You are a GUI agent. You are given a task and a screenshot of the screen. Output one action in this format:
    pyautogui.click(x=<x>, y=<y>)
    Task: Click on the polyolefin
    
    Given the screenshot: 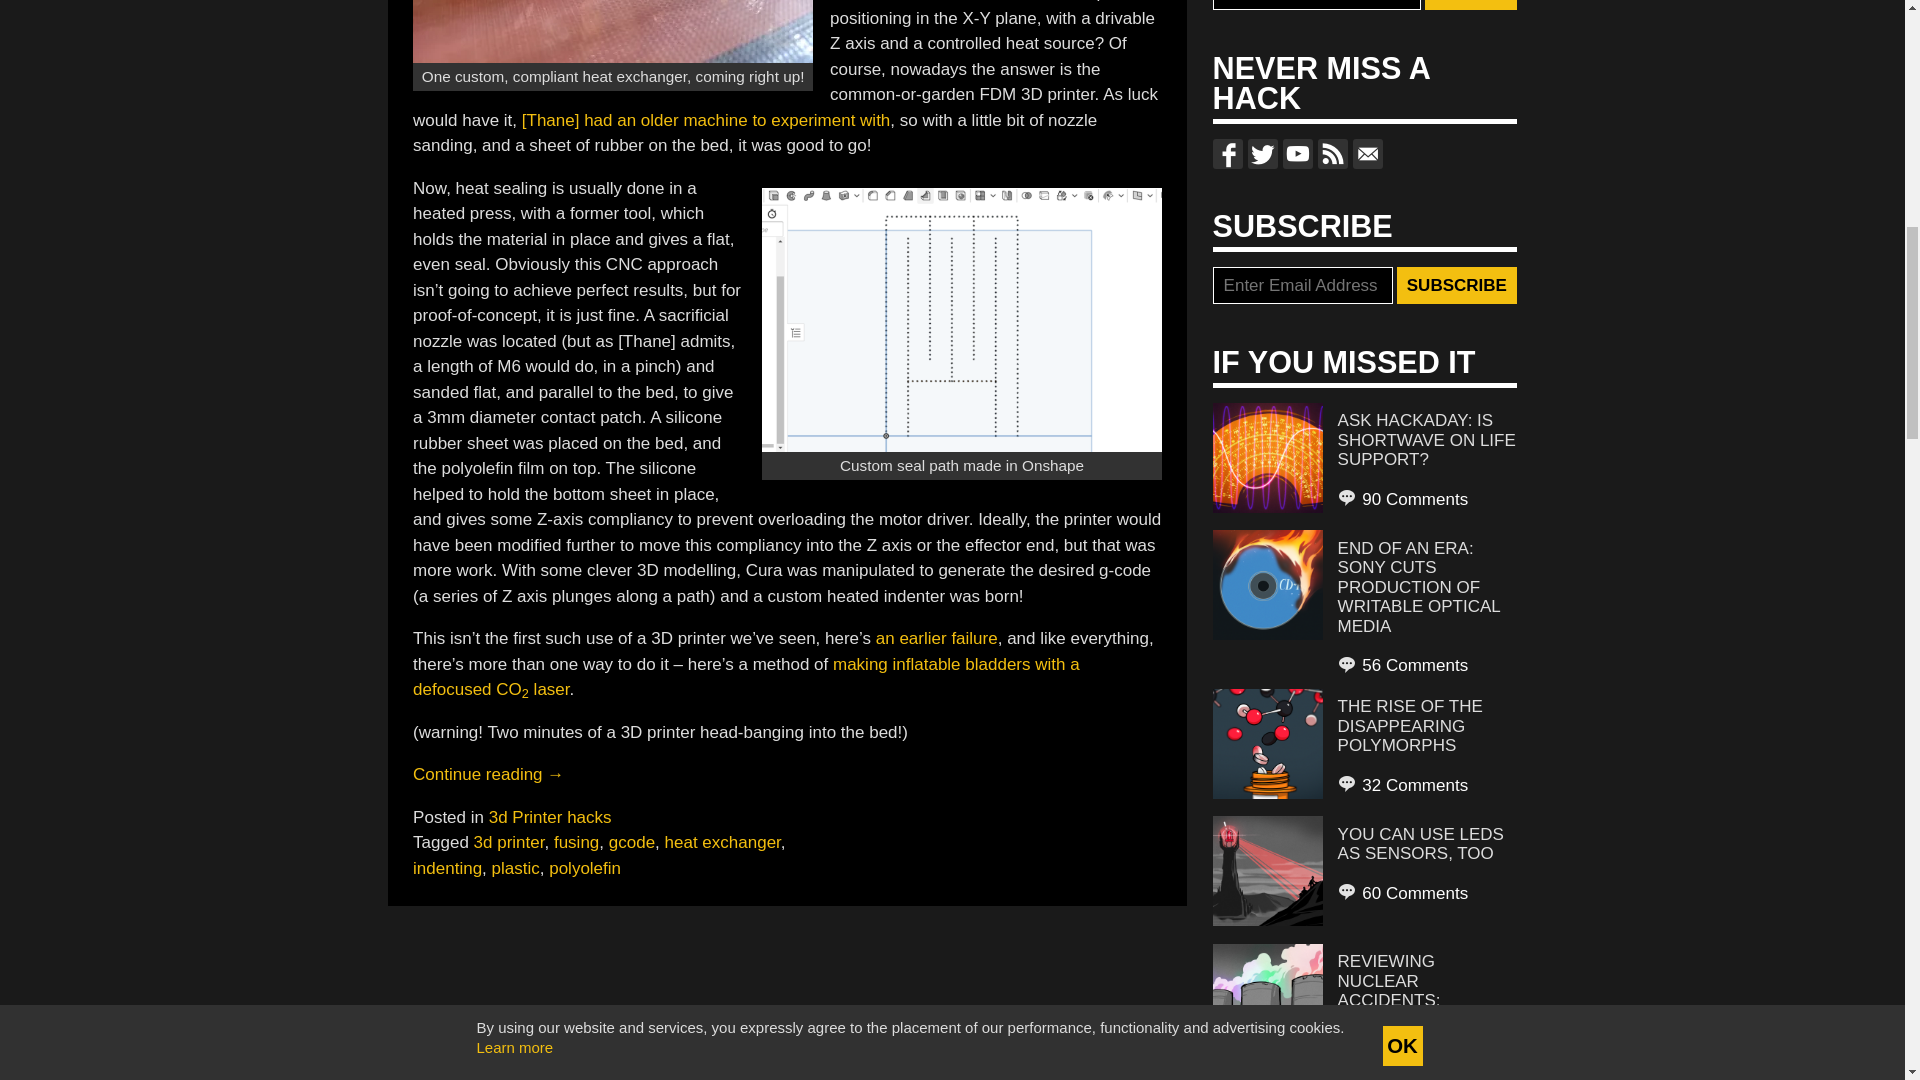 What is the action you would take?
    pyautogui.click(x=584, y=866)
    